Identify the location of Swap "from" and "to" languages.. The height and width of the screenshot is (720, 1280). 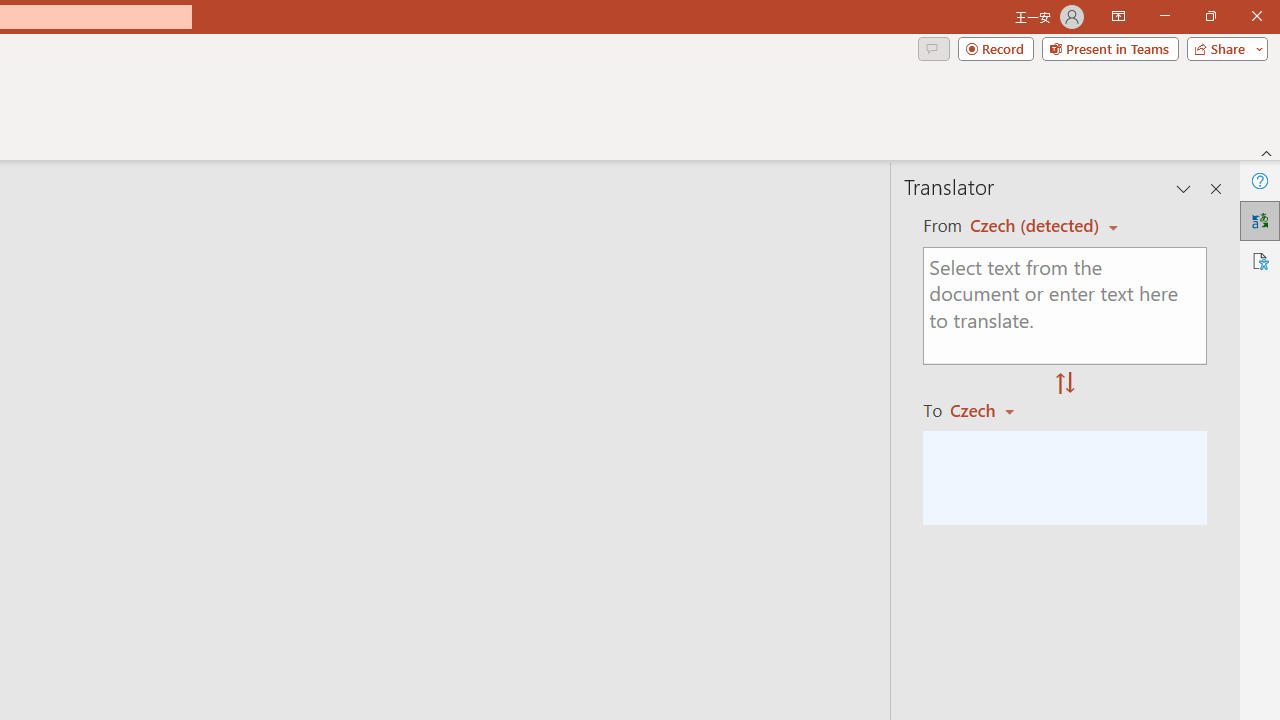
(1065, 384).